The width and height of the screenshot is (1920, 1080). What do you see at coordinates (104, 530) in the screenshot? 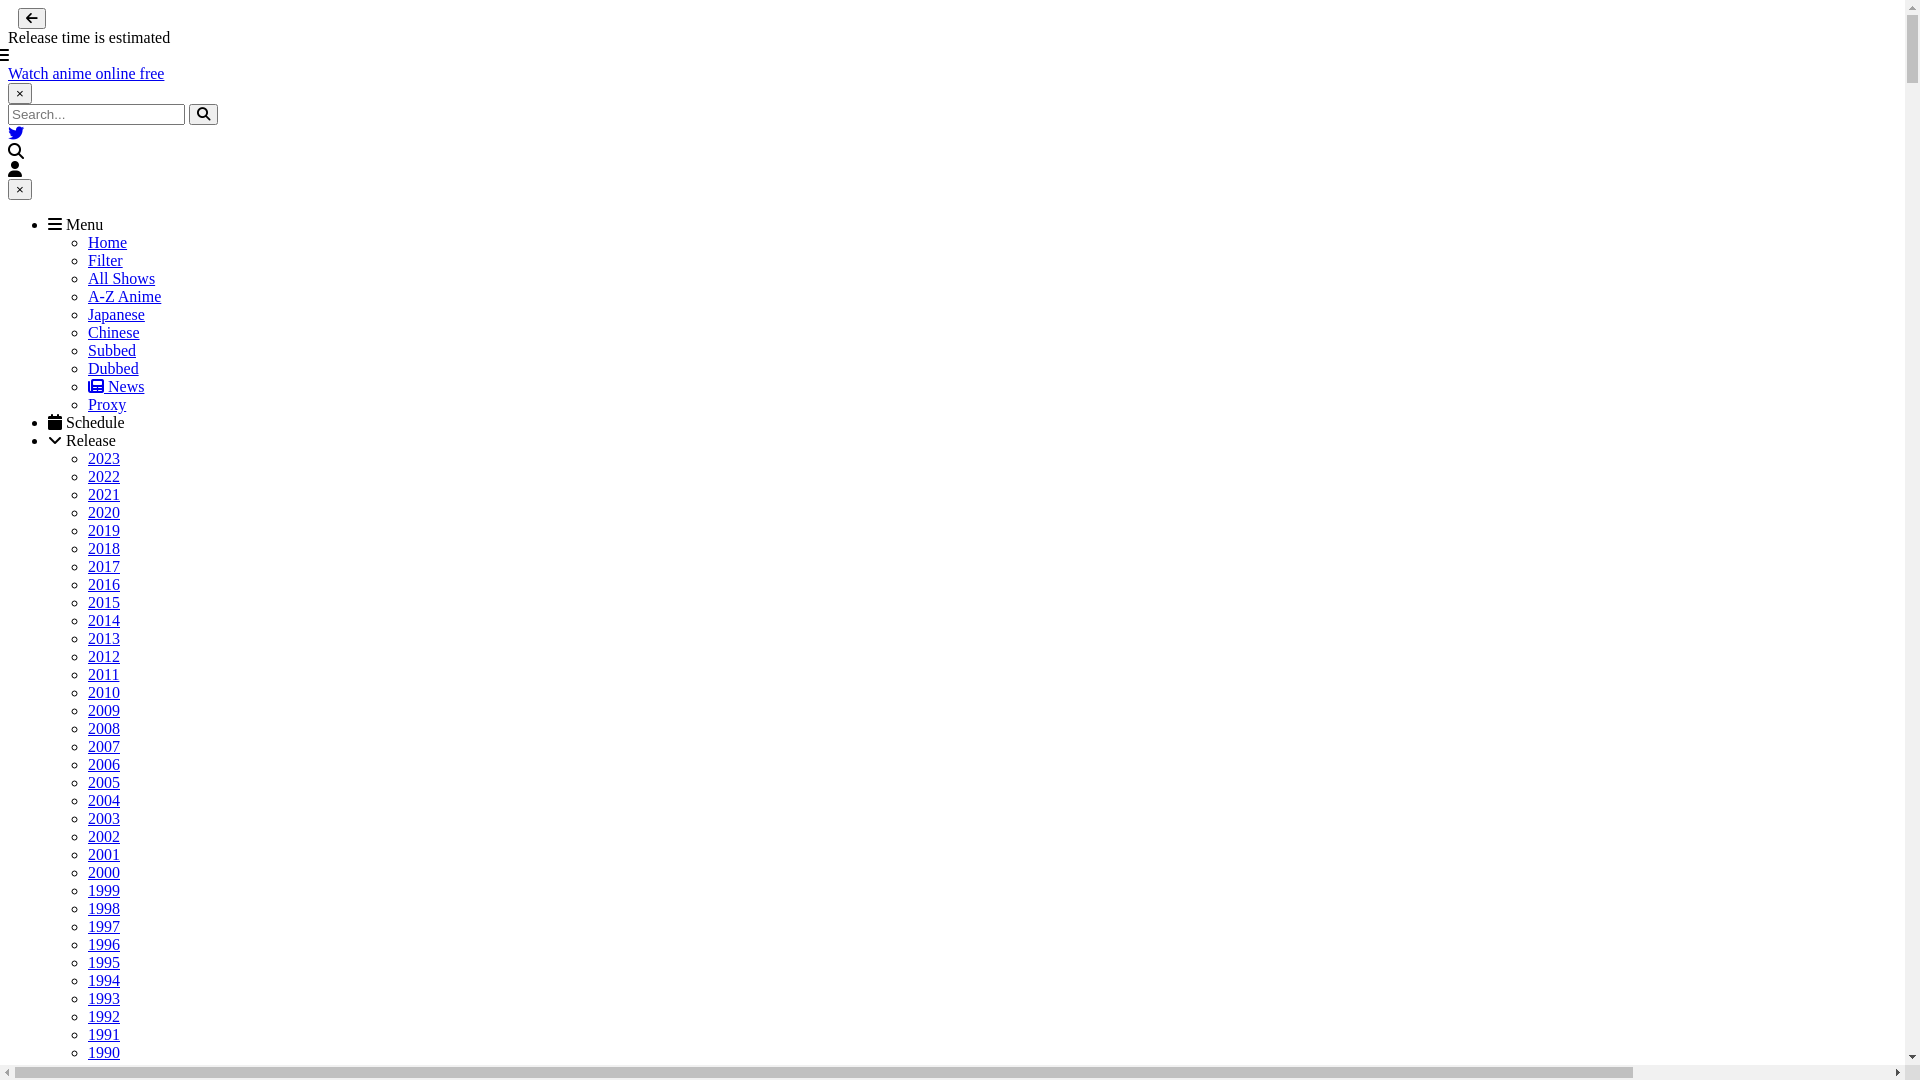
I see `2019` at bounding box center [104, 530].